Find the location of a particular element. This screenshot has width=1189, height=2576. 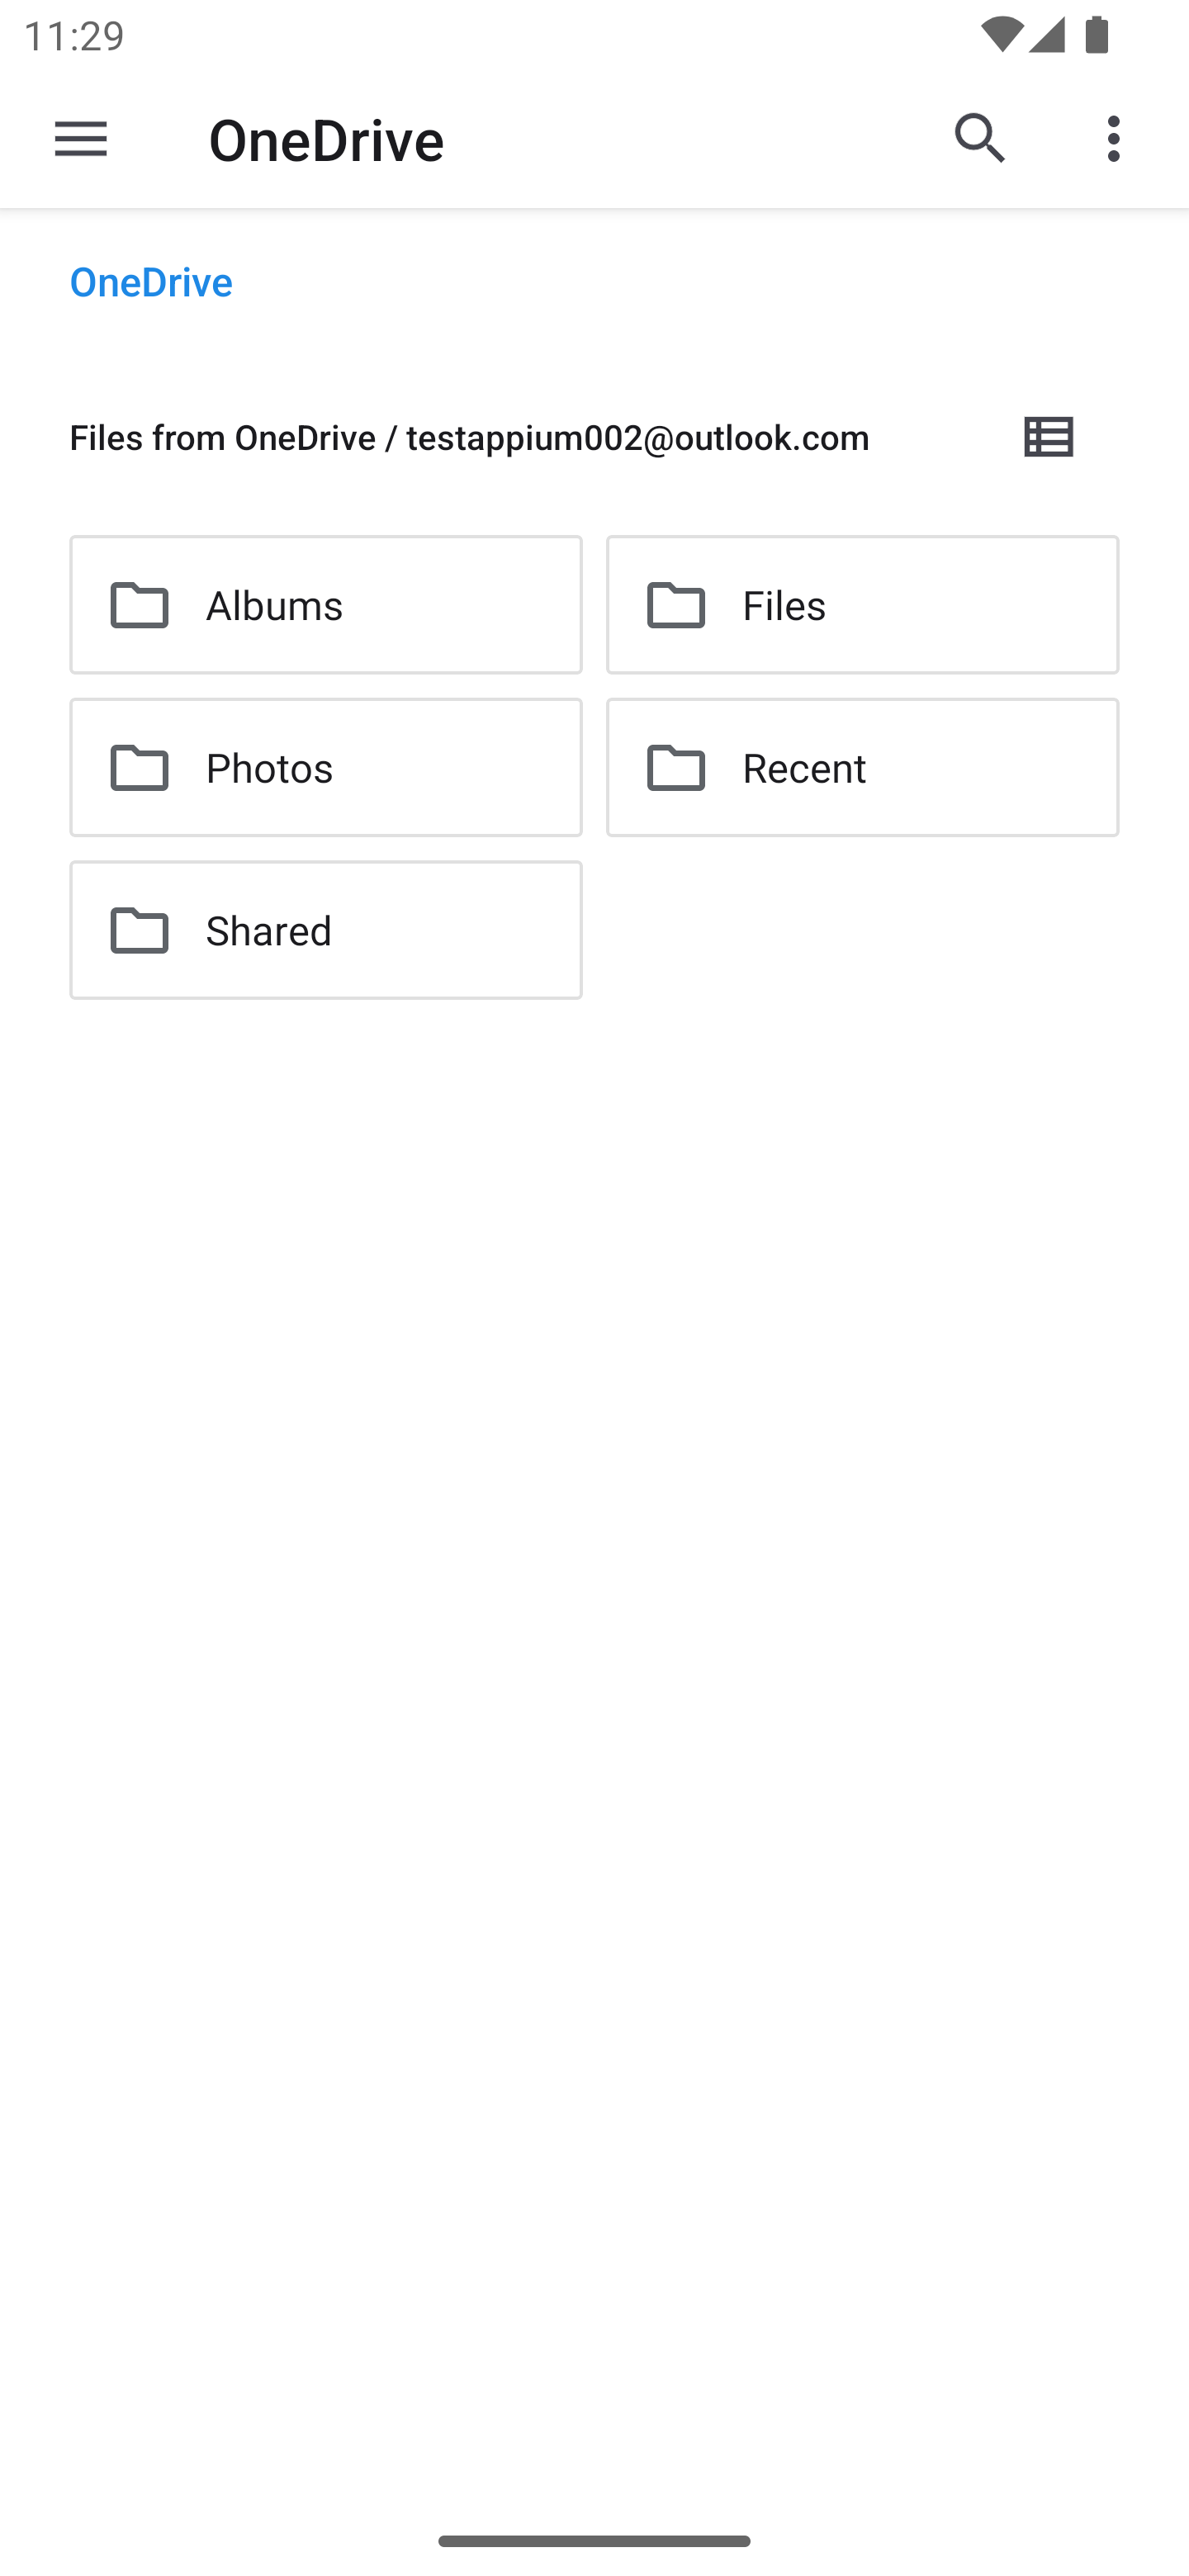

More options is located at coordinates (1120, 139).